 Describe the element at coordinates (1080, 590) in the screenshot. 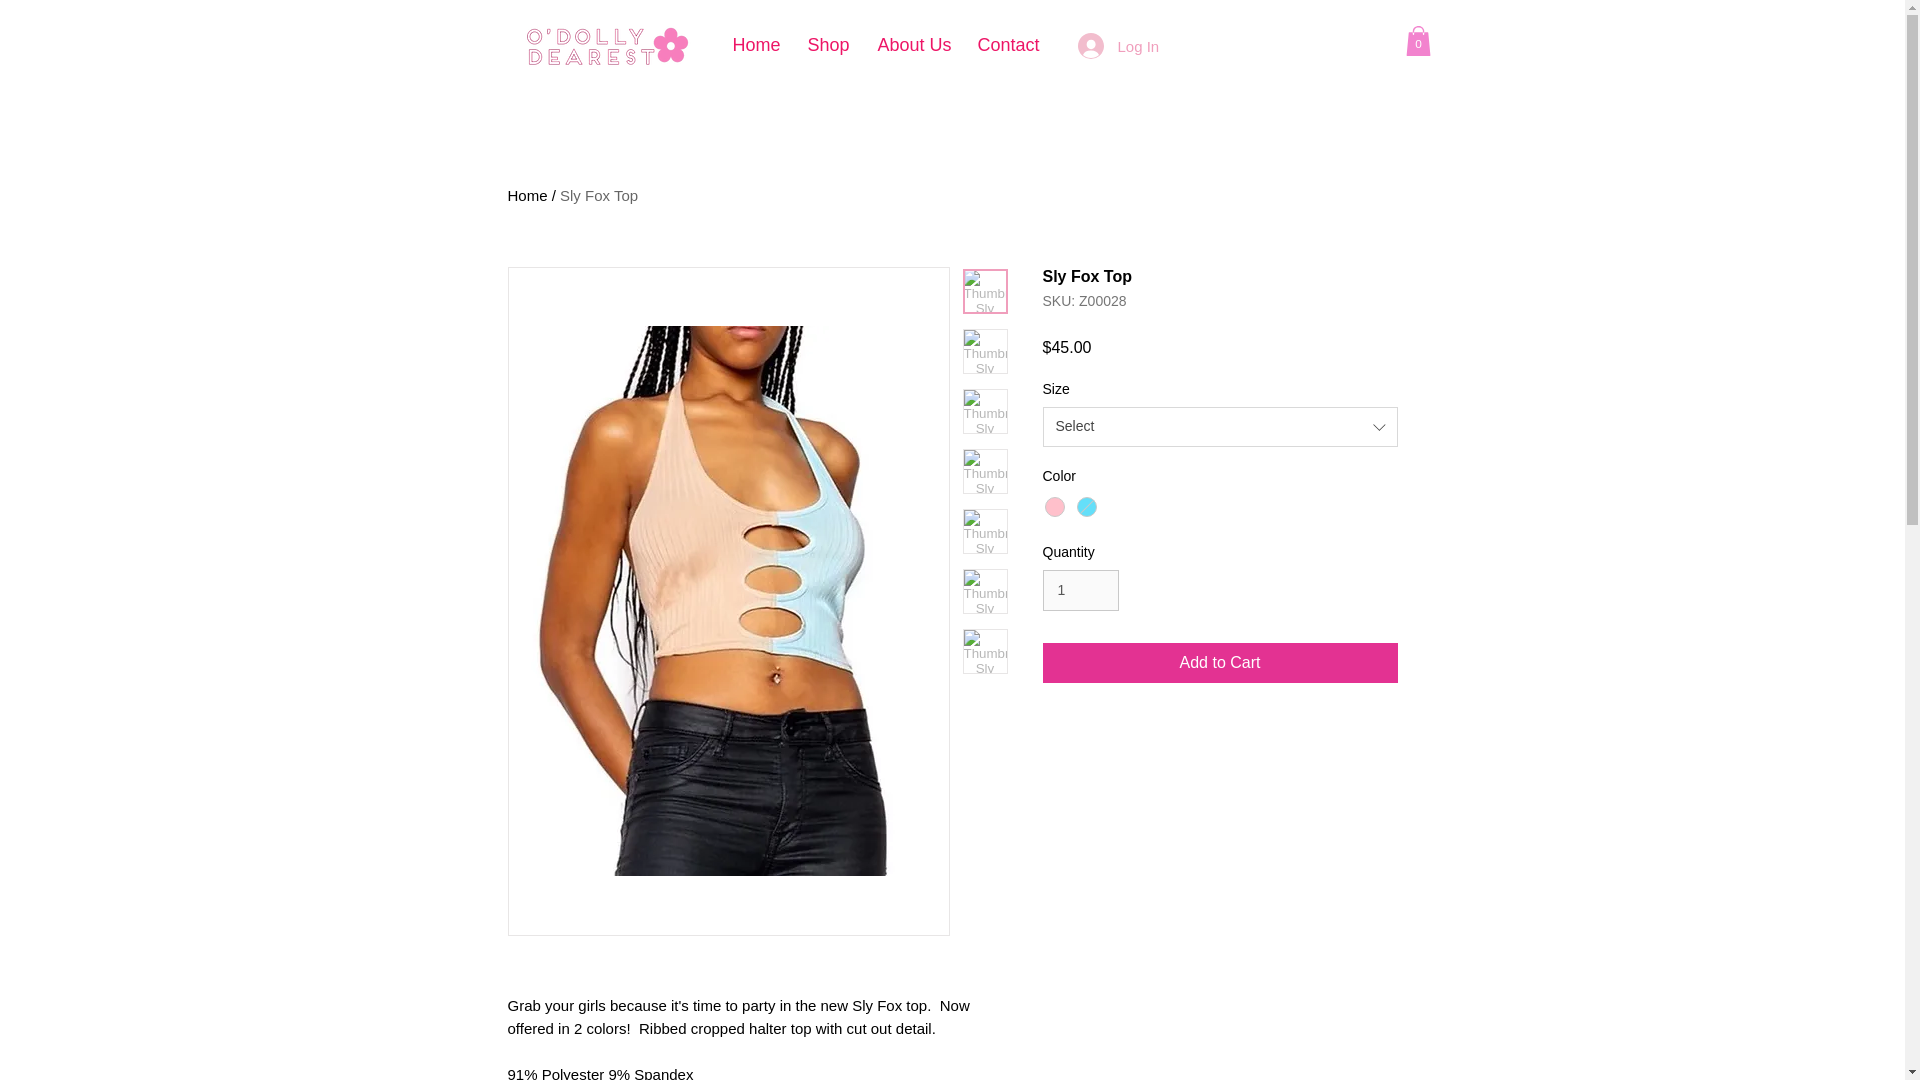

I see `1` at that location.